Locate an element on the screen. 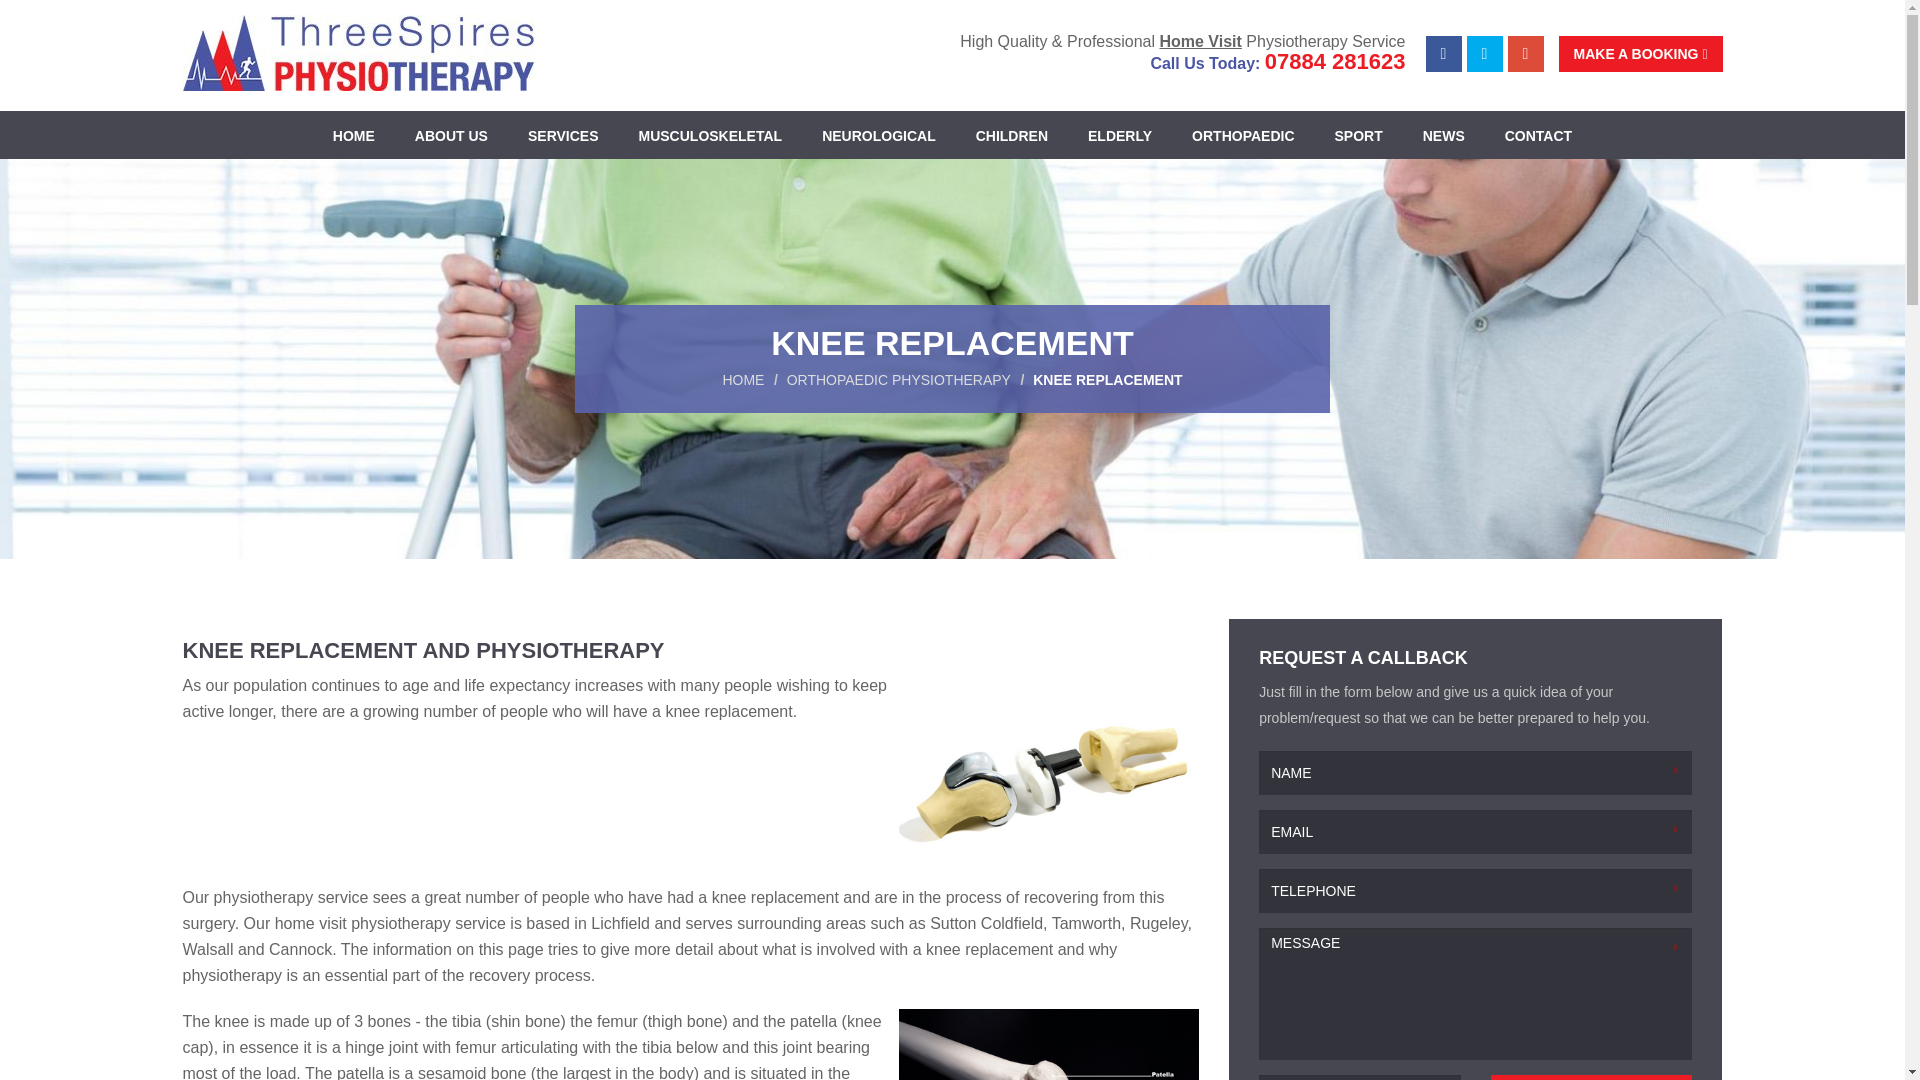  Home is located at coordinates (354, 136).